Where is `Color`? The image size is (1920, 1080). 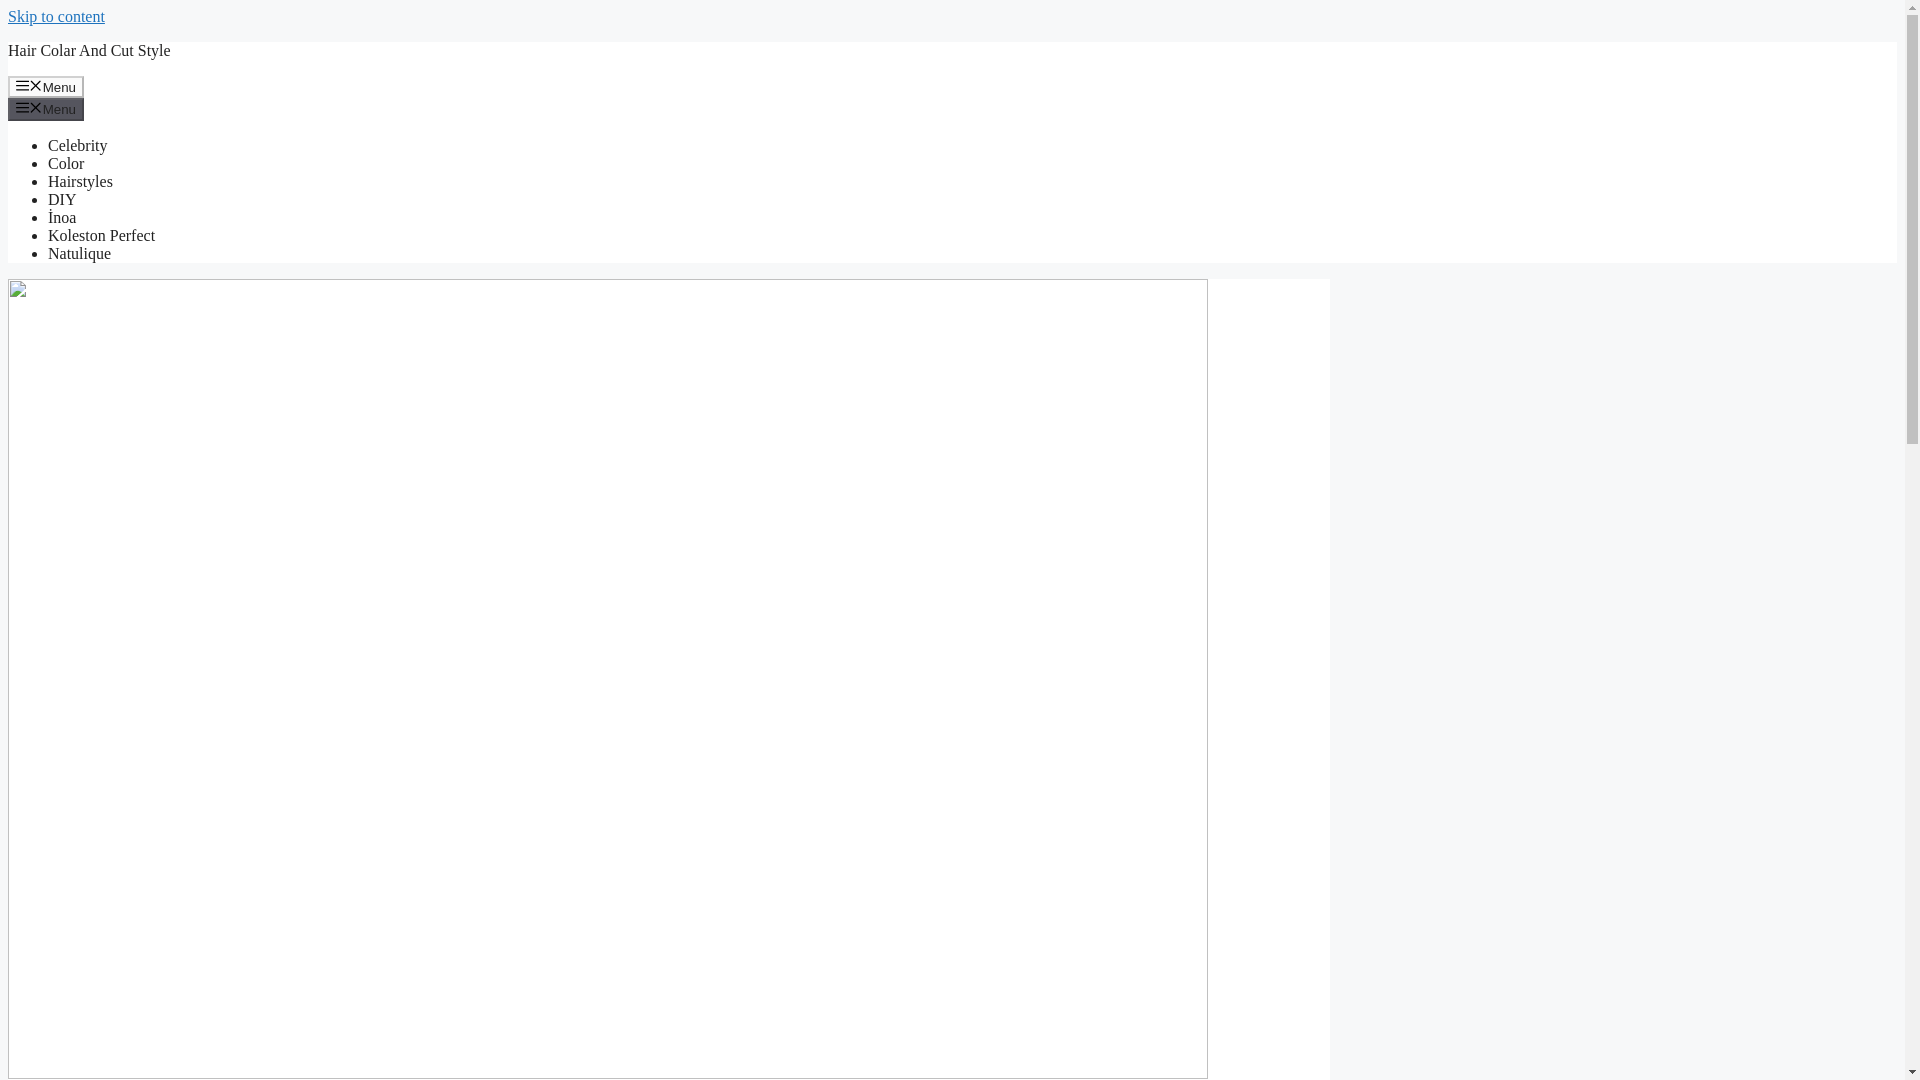 Color is located at coordinates (66, 163).